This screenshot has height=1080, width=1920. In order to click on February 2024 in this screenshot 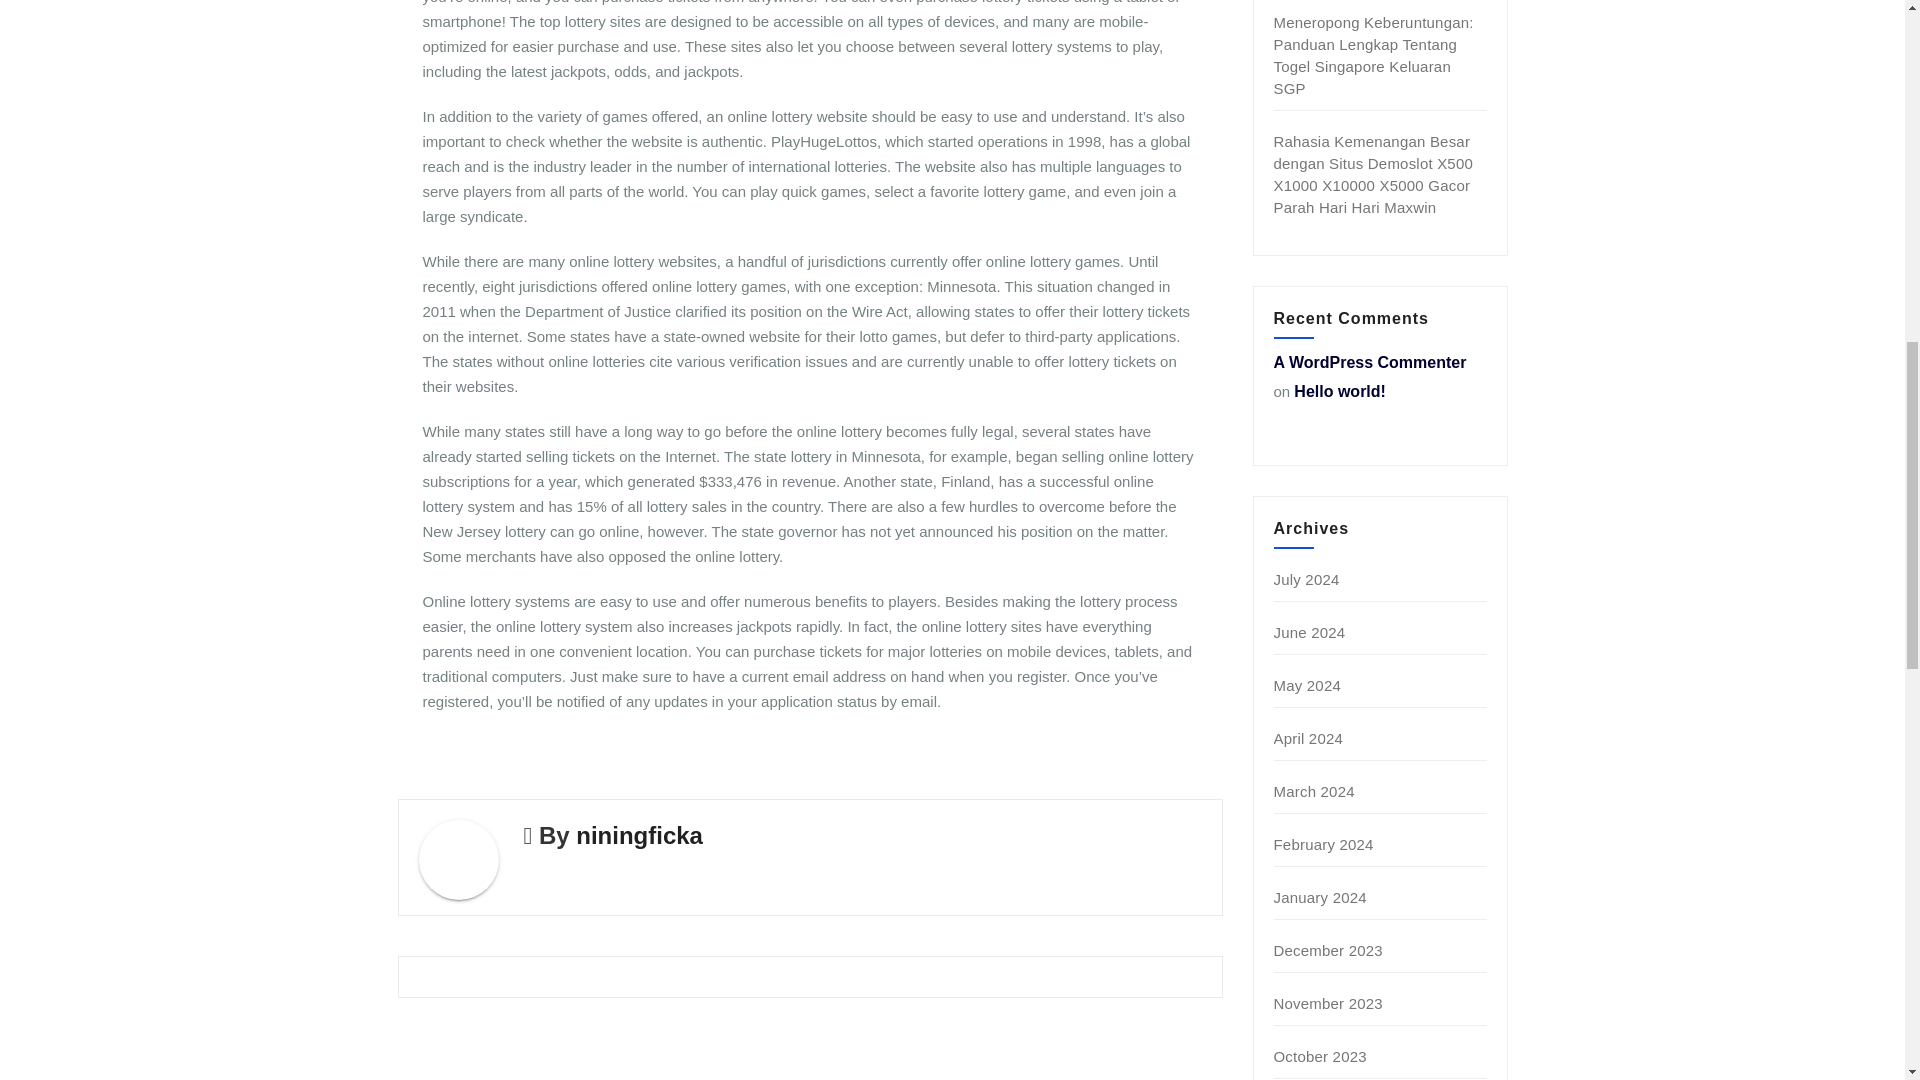, I will do `click(1324, 844)`.